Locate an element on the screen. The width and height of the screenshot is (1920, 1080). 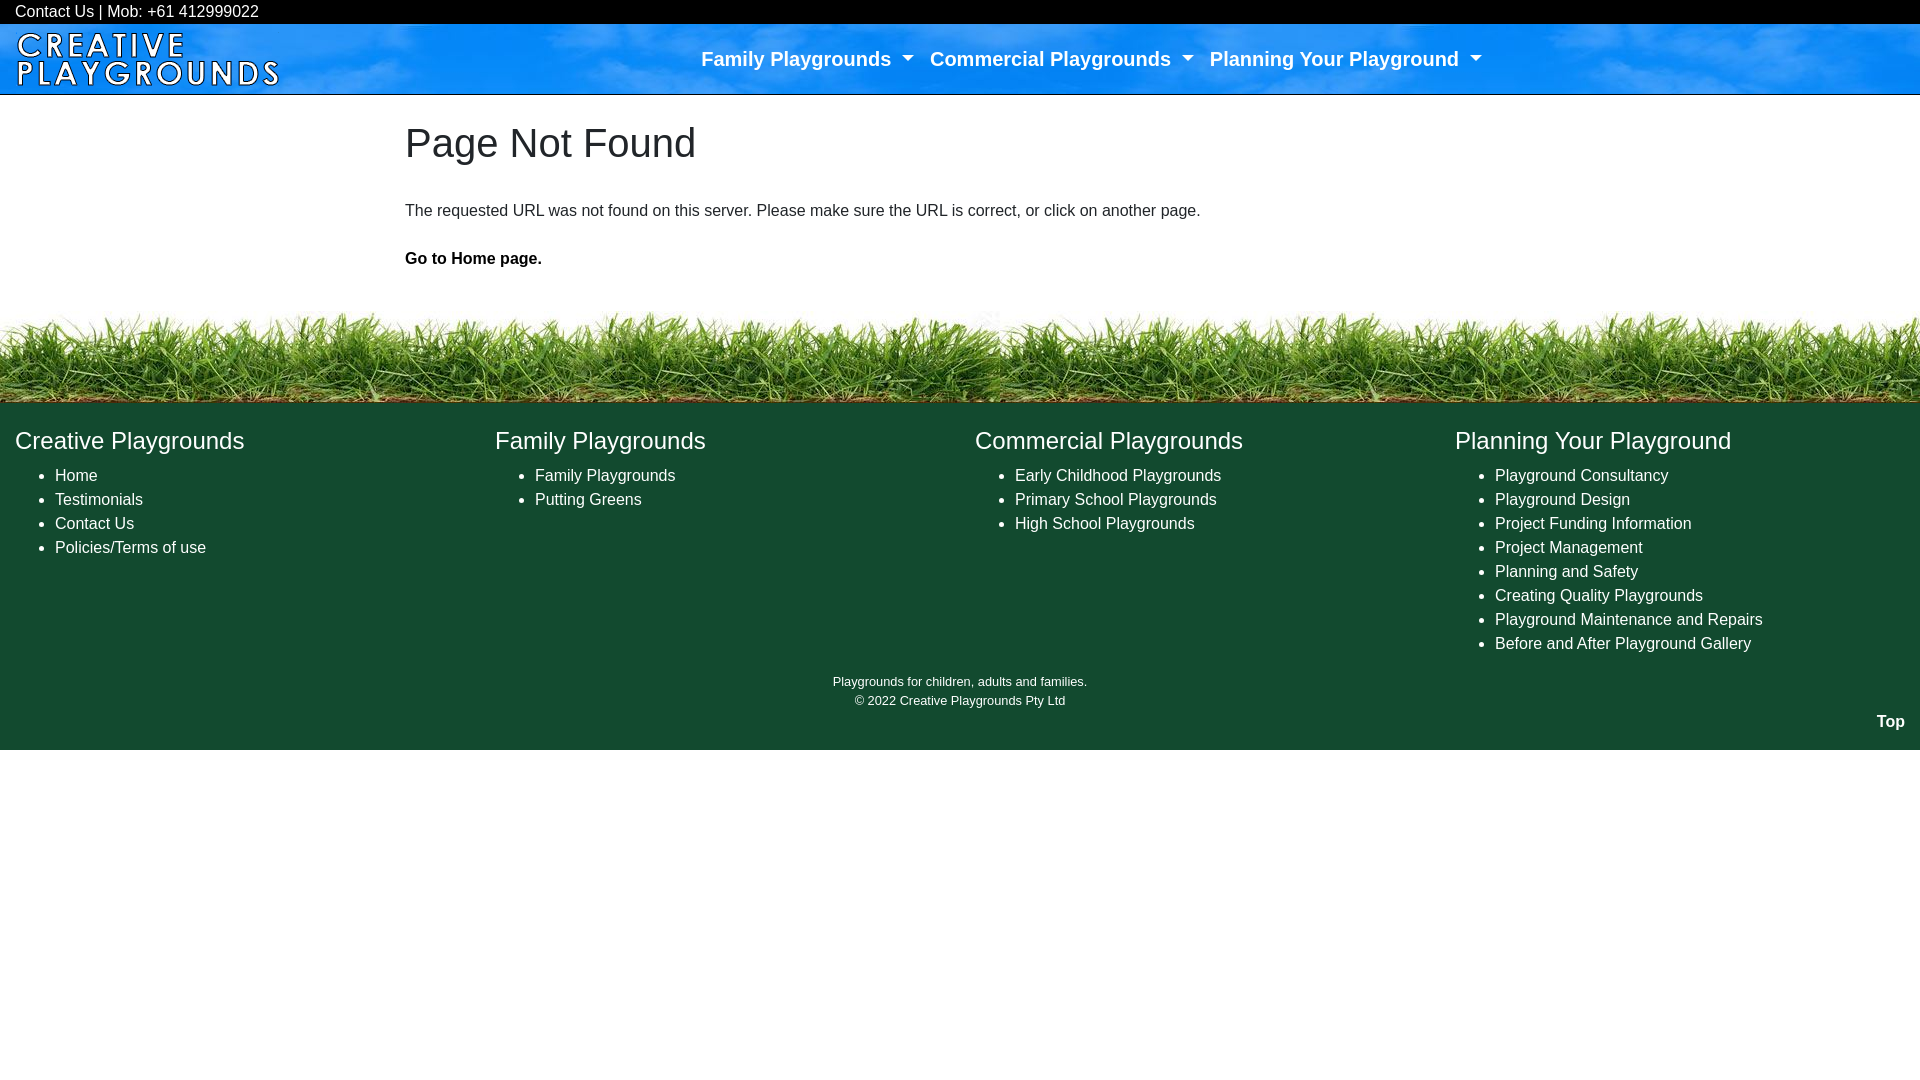
Family Playgrounds is located at coordinates (606, 476).